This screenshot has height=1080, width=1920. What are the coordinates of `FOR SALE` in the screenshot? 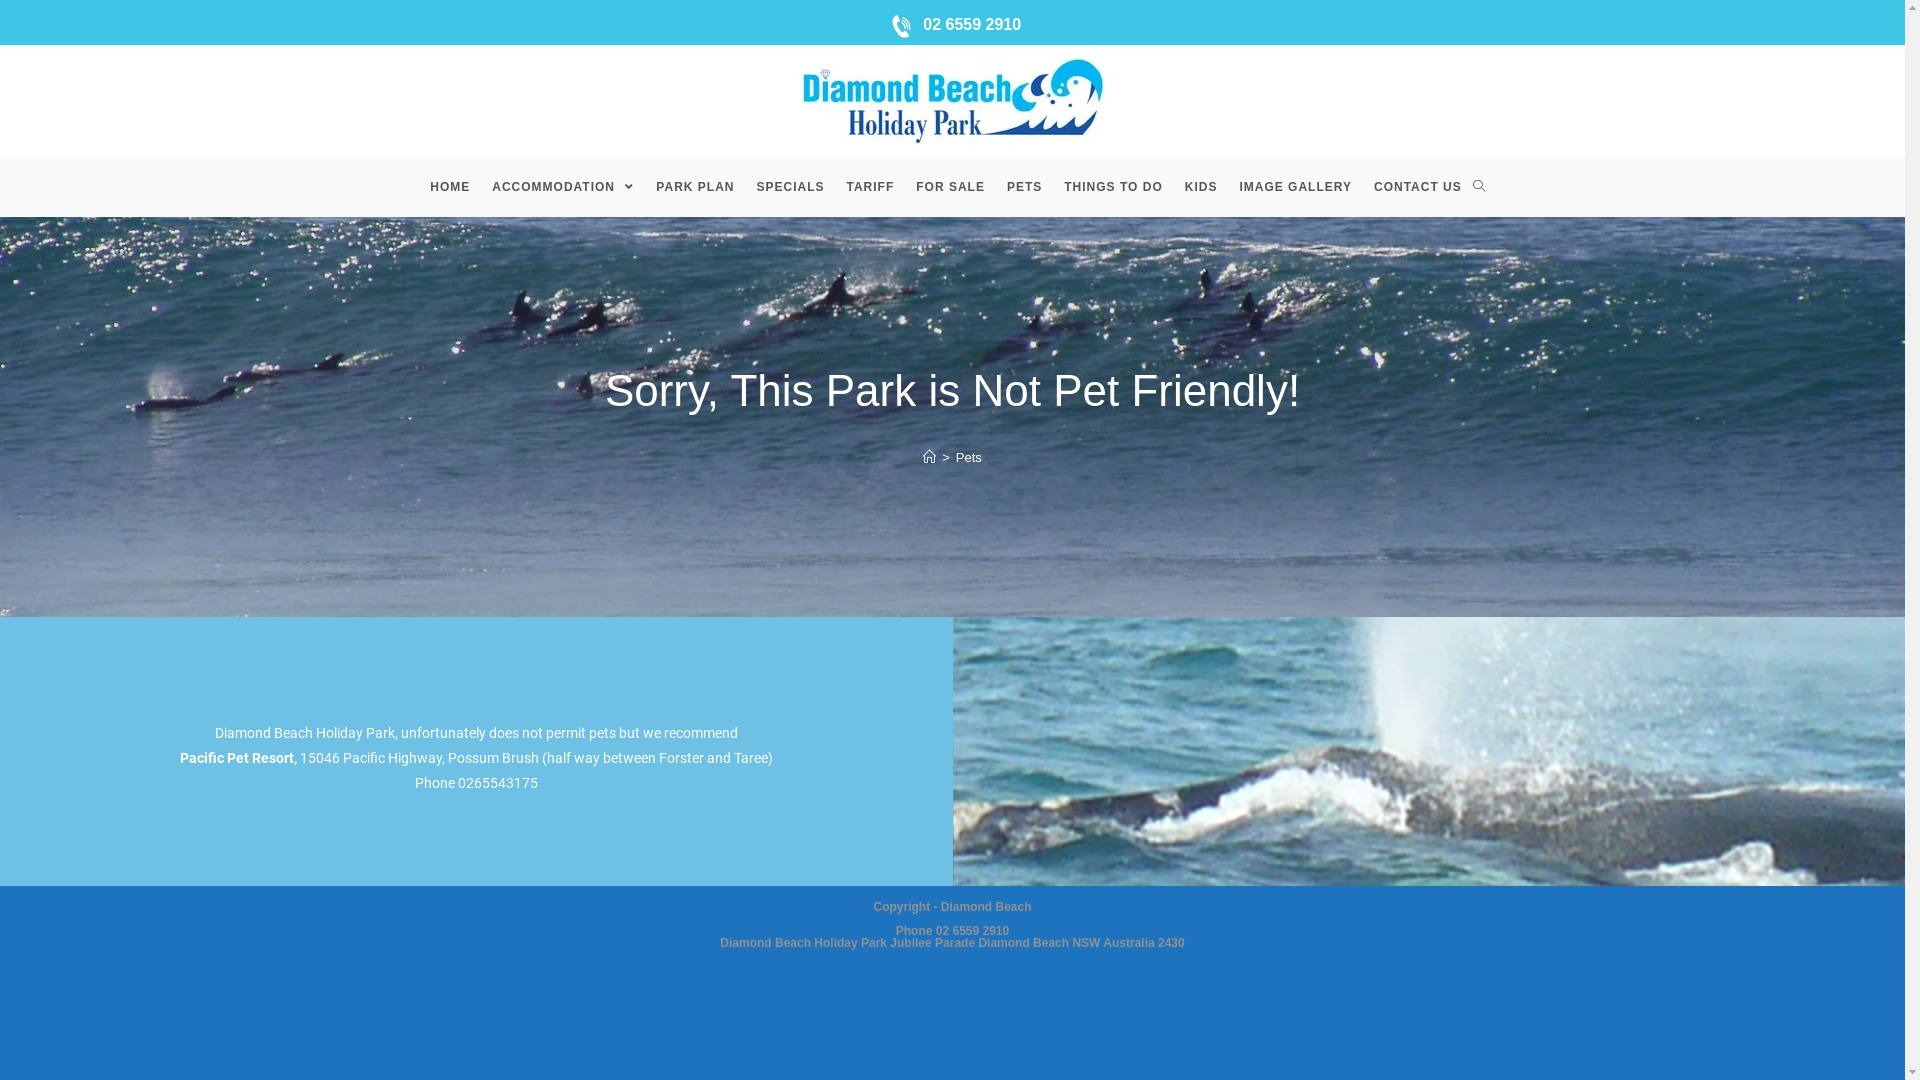 It's located at (950, 187).